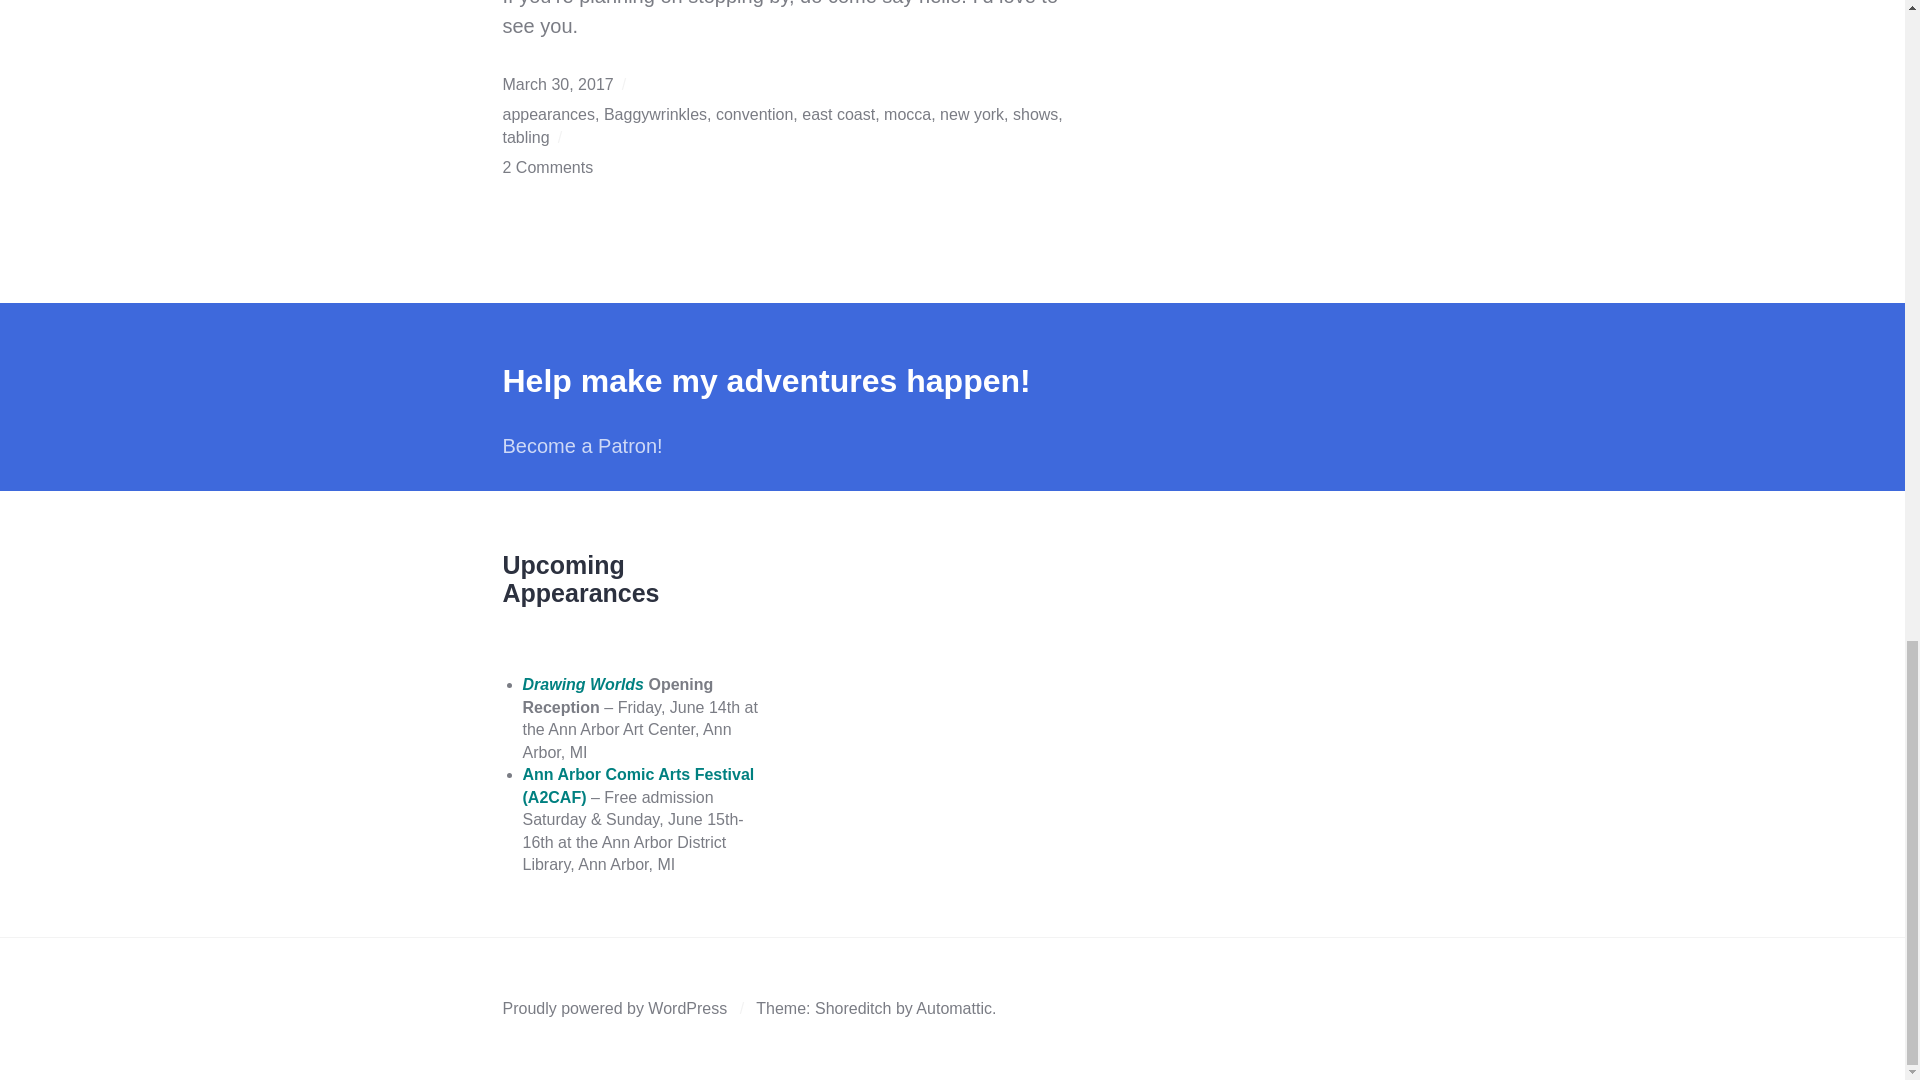 This screenshot has height=1080, width=1920. I want to click on mocca, so click(907, 114).